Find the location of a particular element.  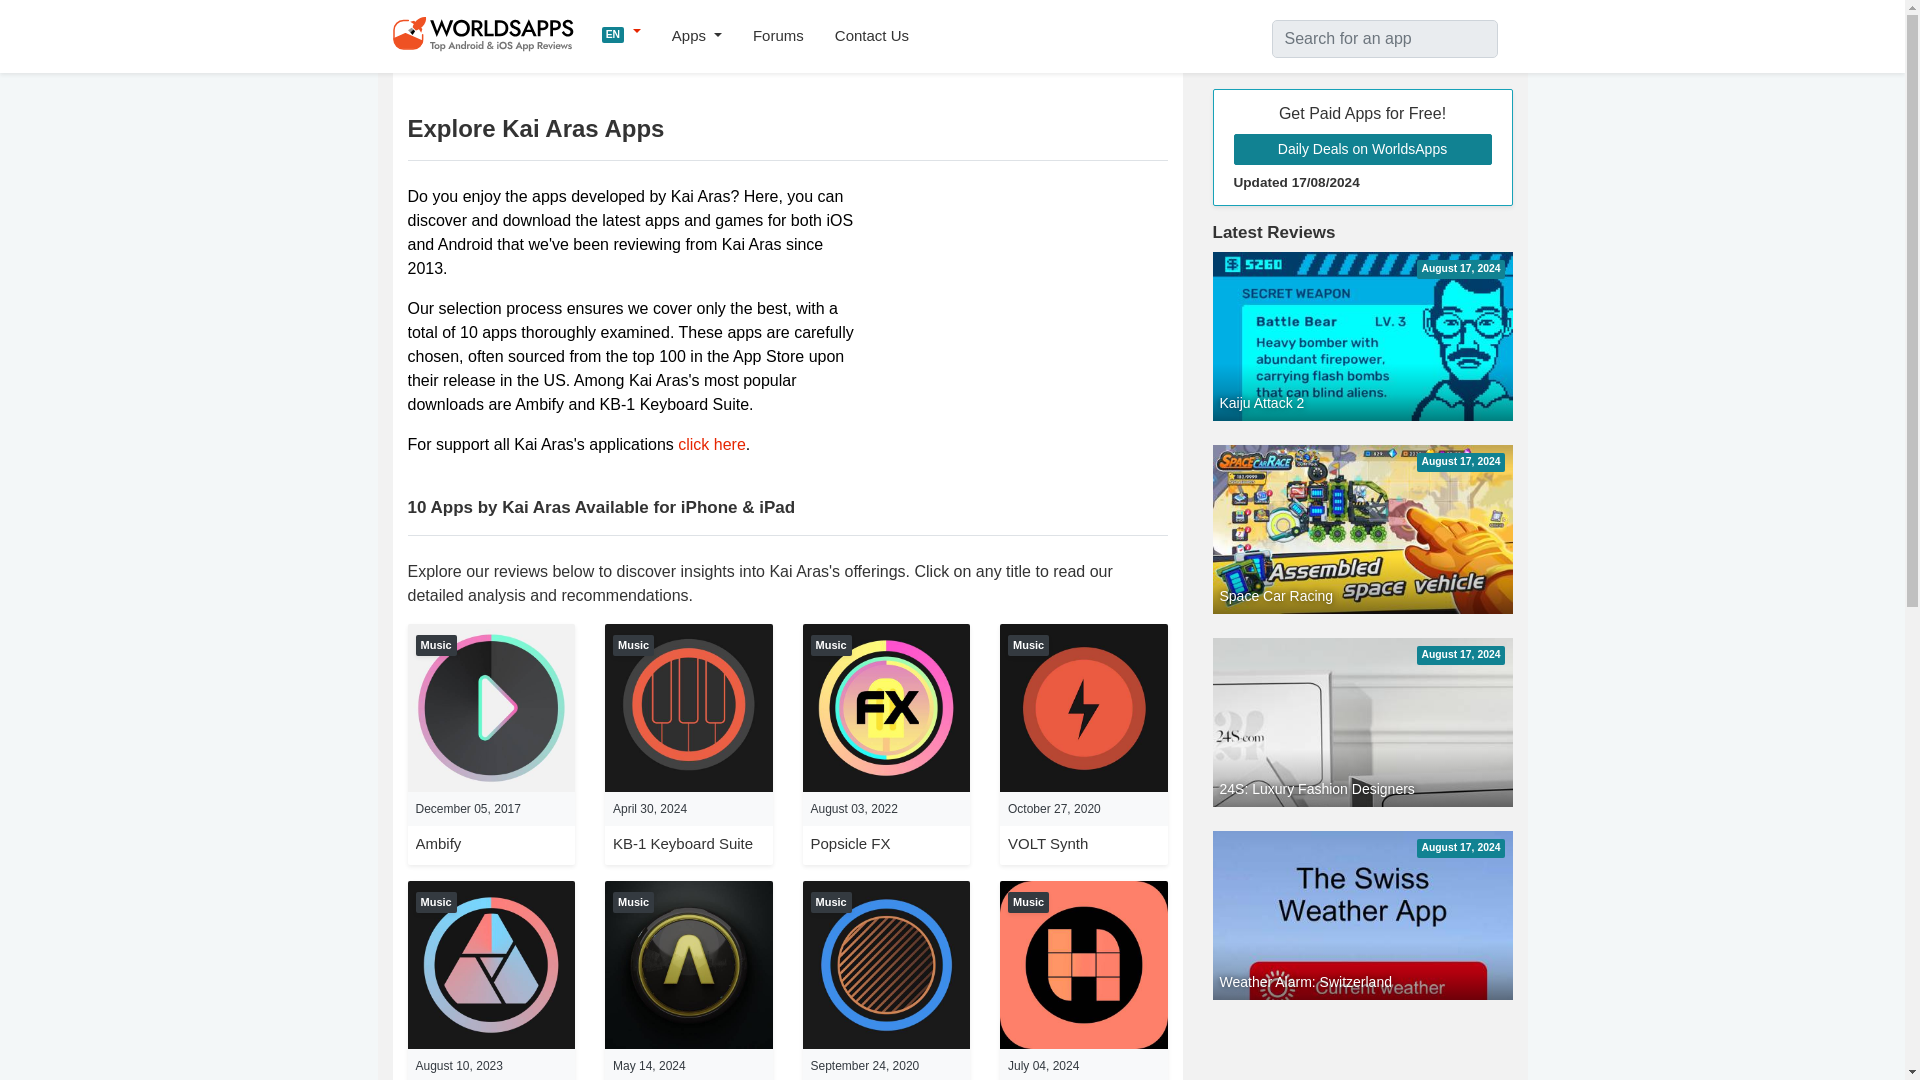

Popsicle FX is located at coordinates (850, 843).